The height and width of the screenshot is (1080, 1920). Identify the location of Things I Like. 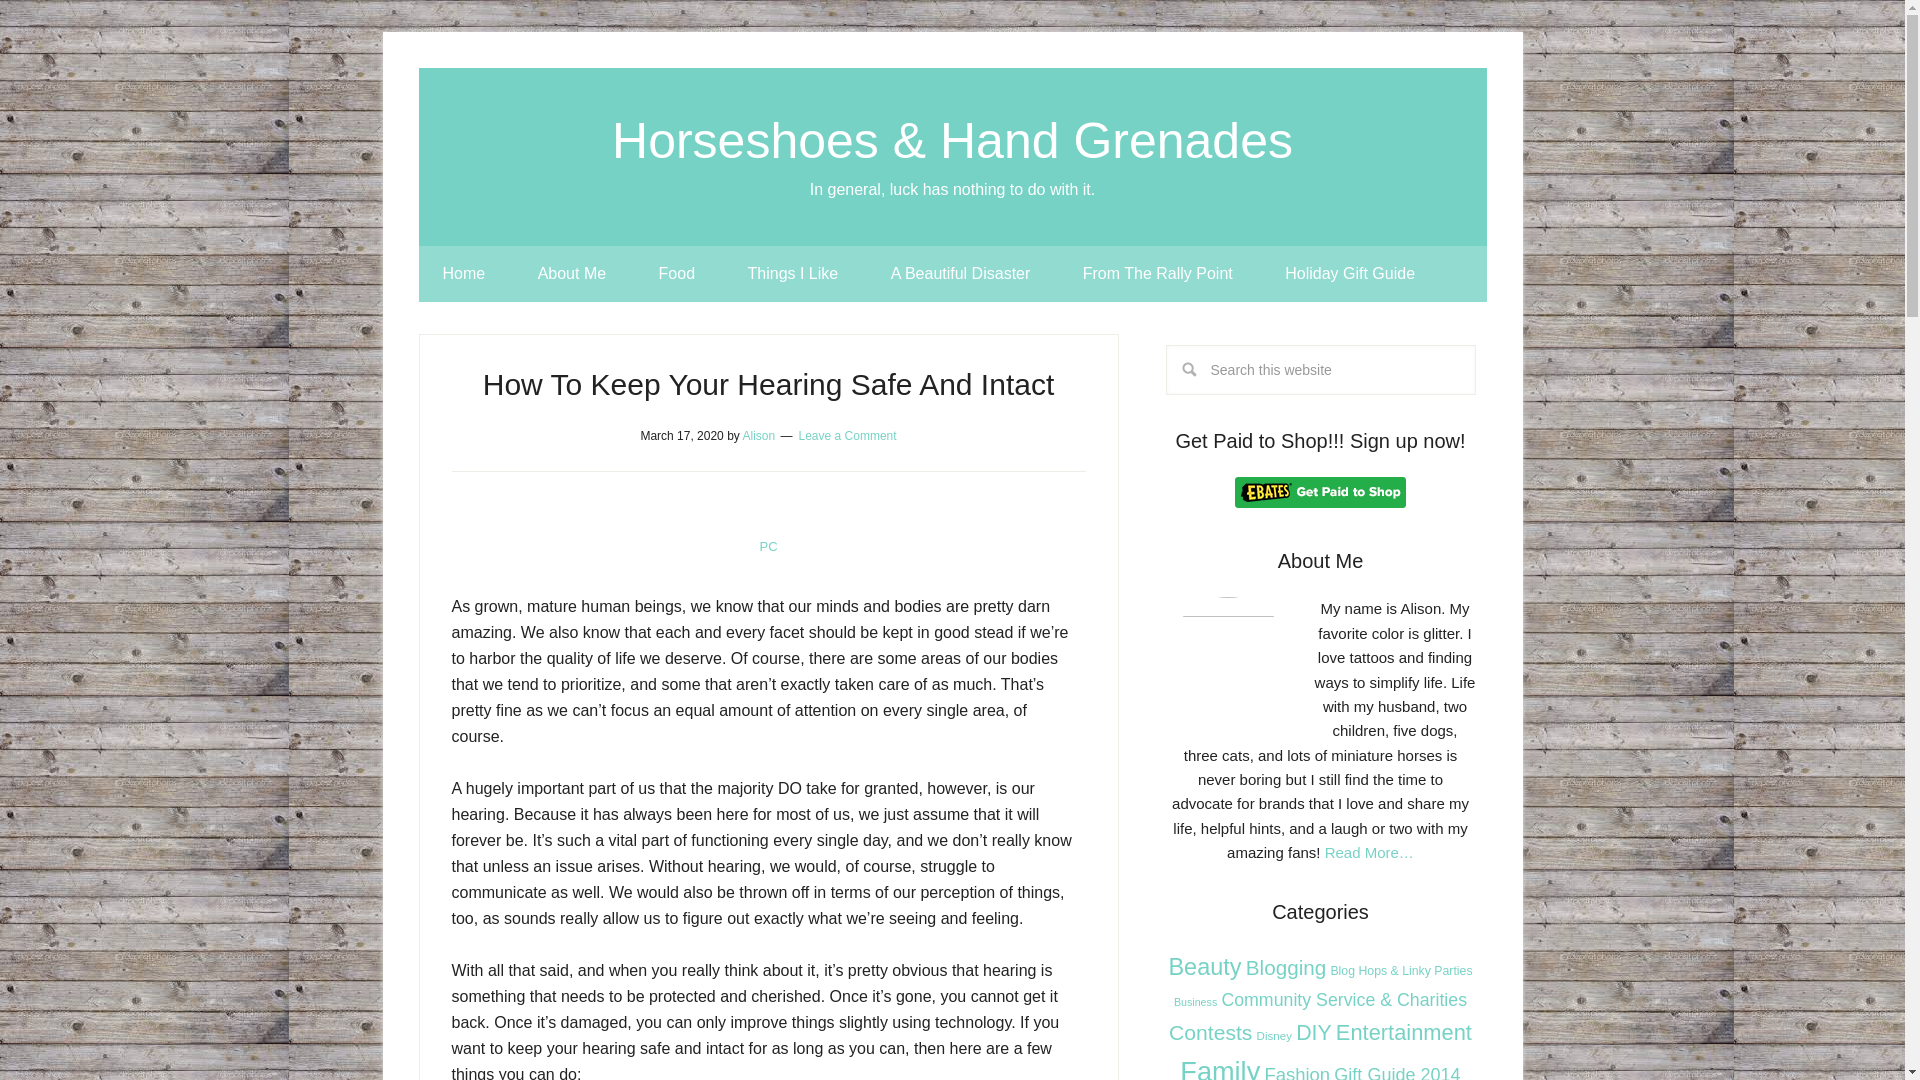
(792, 274).